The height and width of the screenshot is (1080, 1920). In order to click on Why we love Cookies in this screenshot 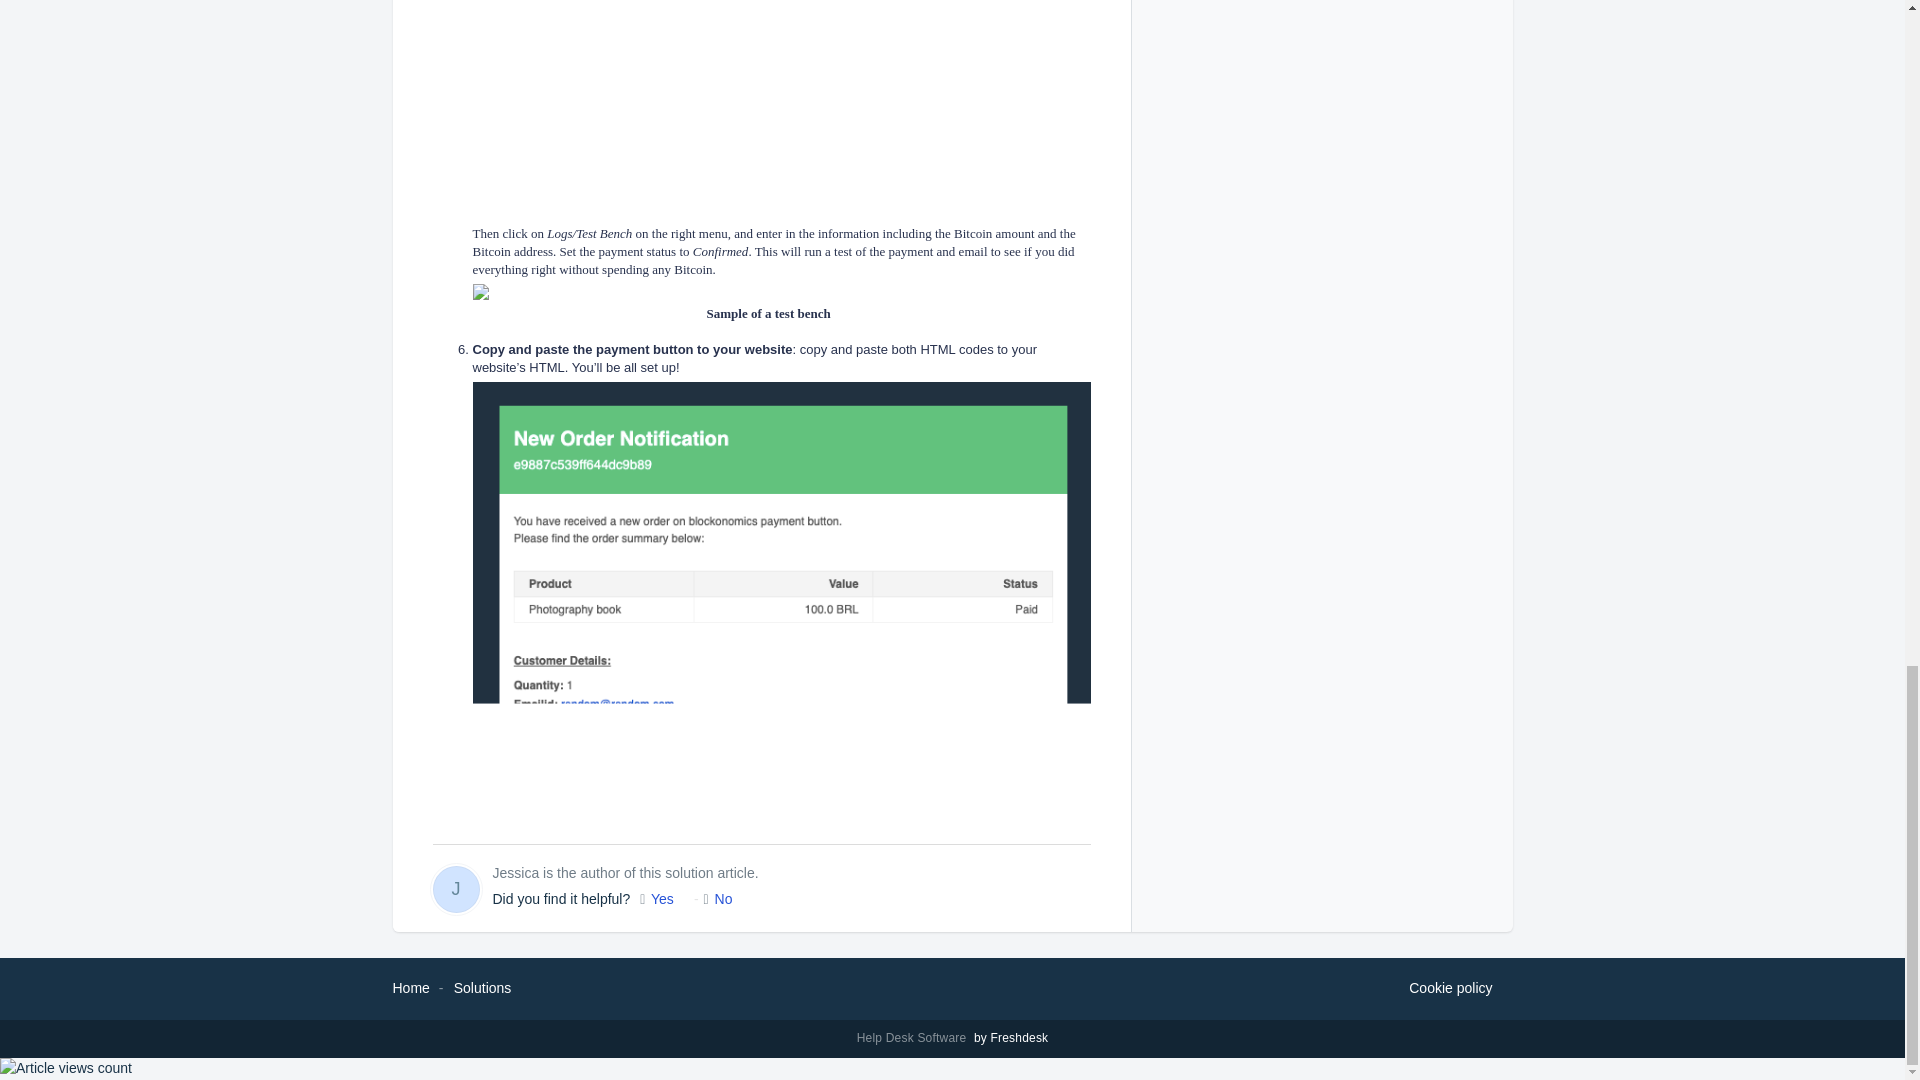, I will do `click(1450, 989)`.